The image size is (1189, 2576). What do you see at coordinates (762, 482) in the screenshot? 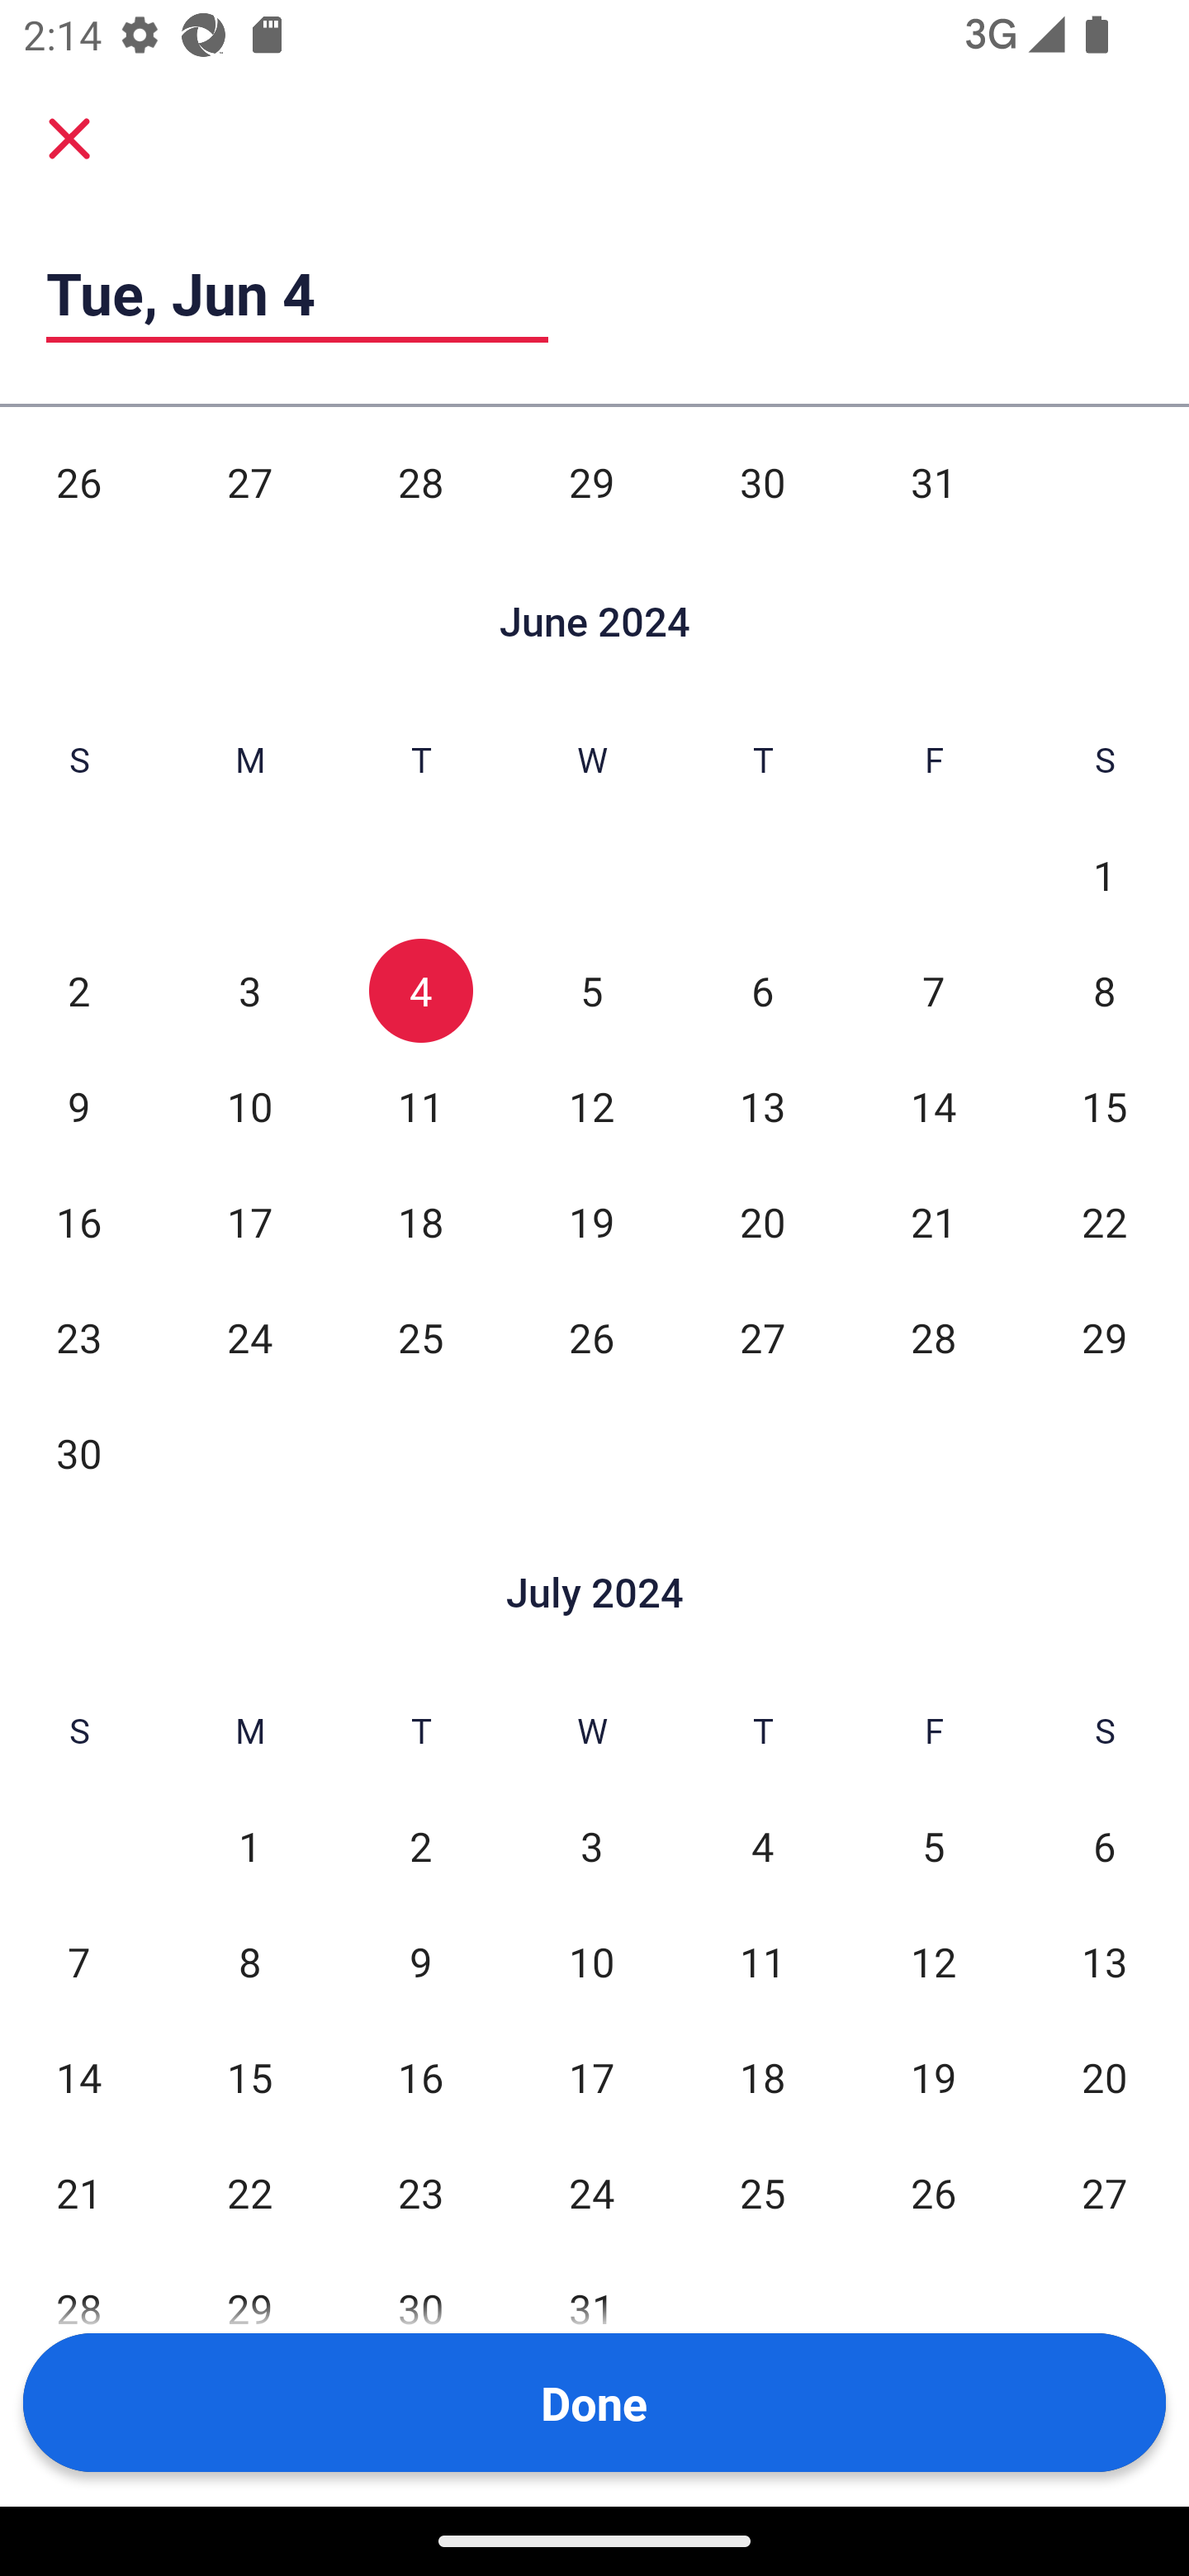
I see `30 Thu, May 30, Not Selected` at bounding box center [762, 482].